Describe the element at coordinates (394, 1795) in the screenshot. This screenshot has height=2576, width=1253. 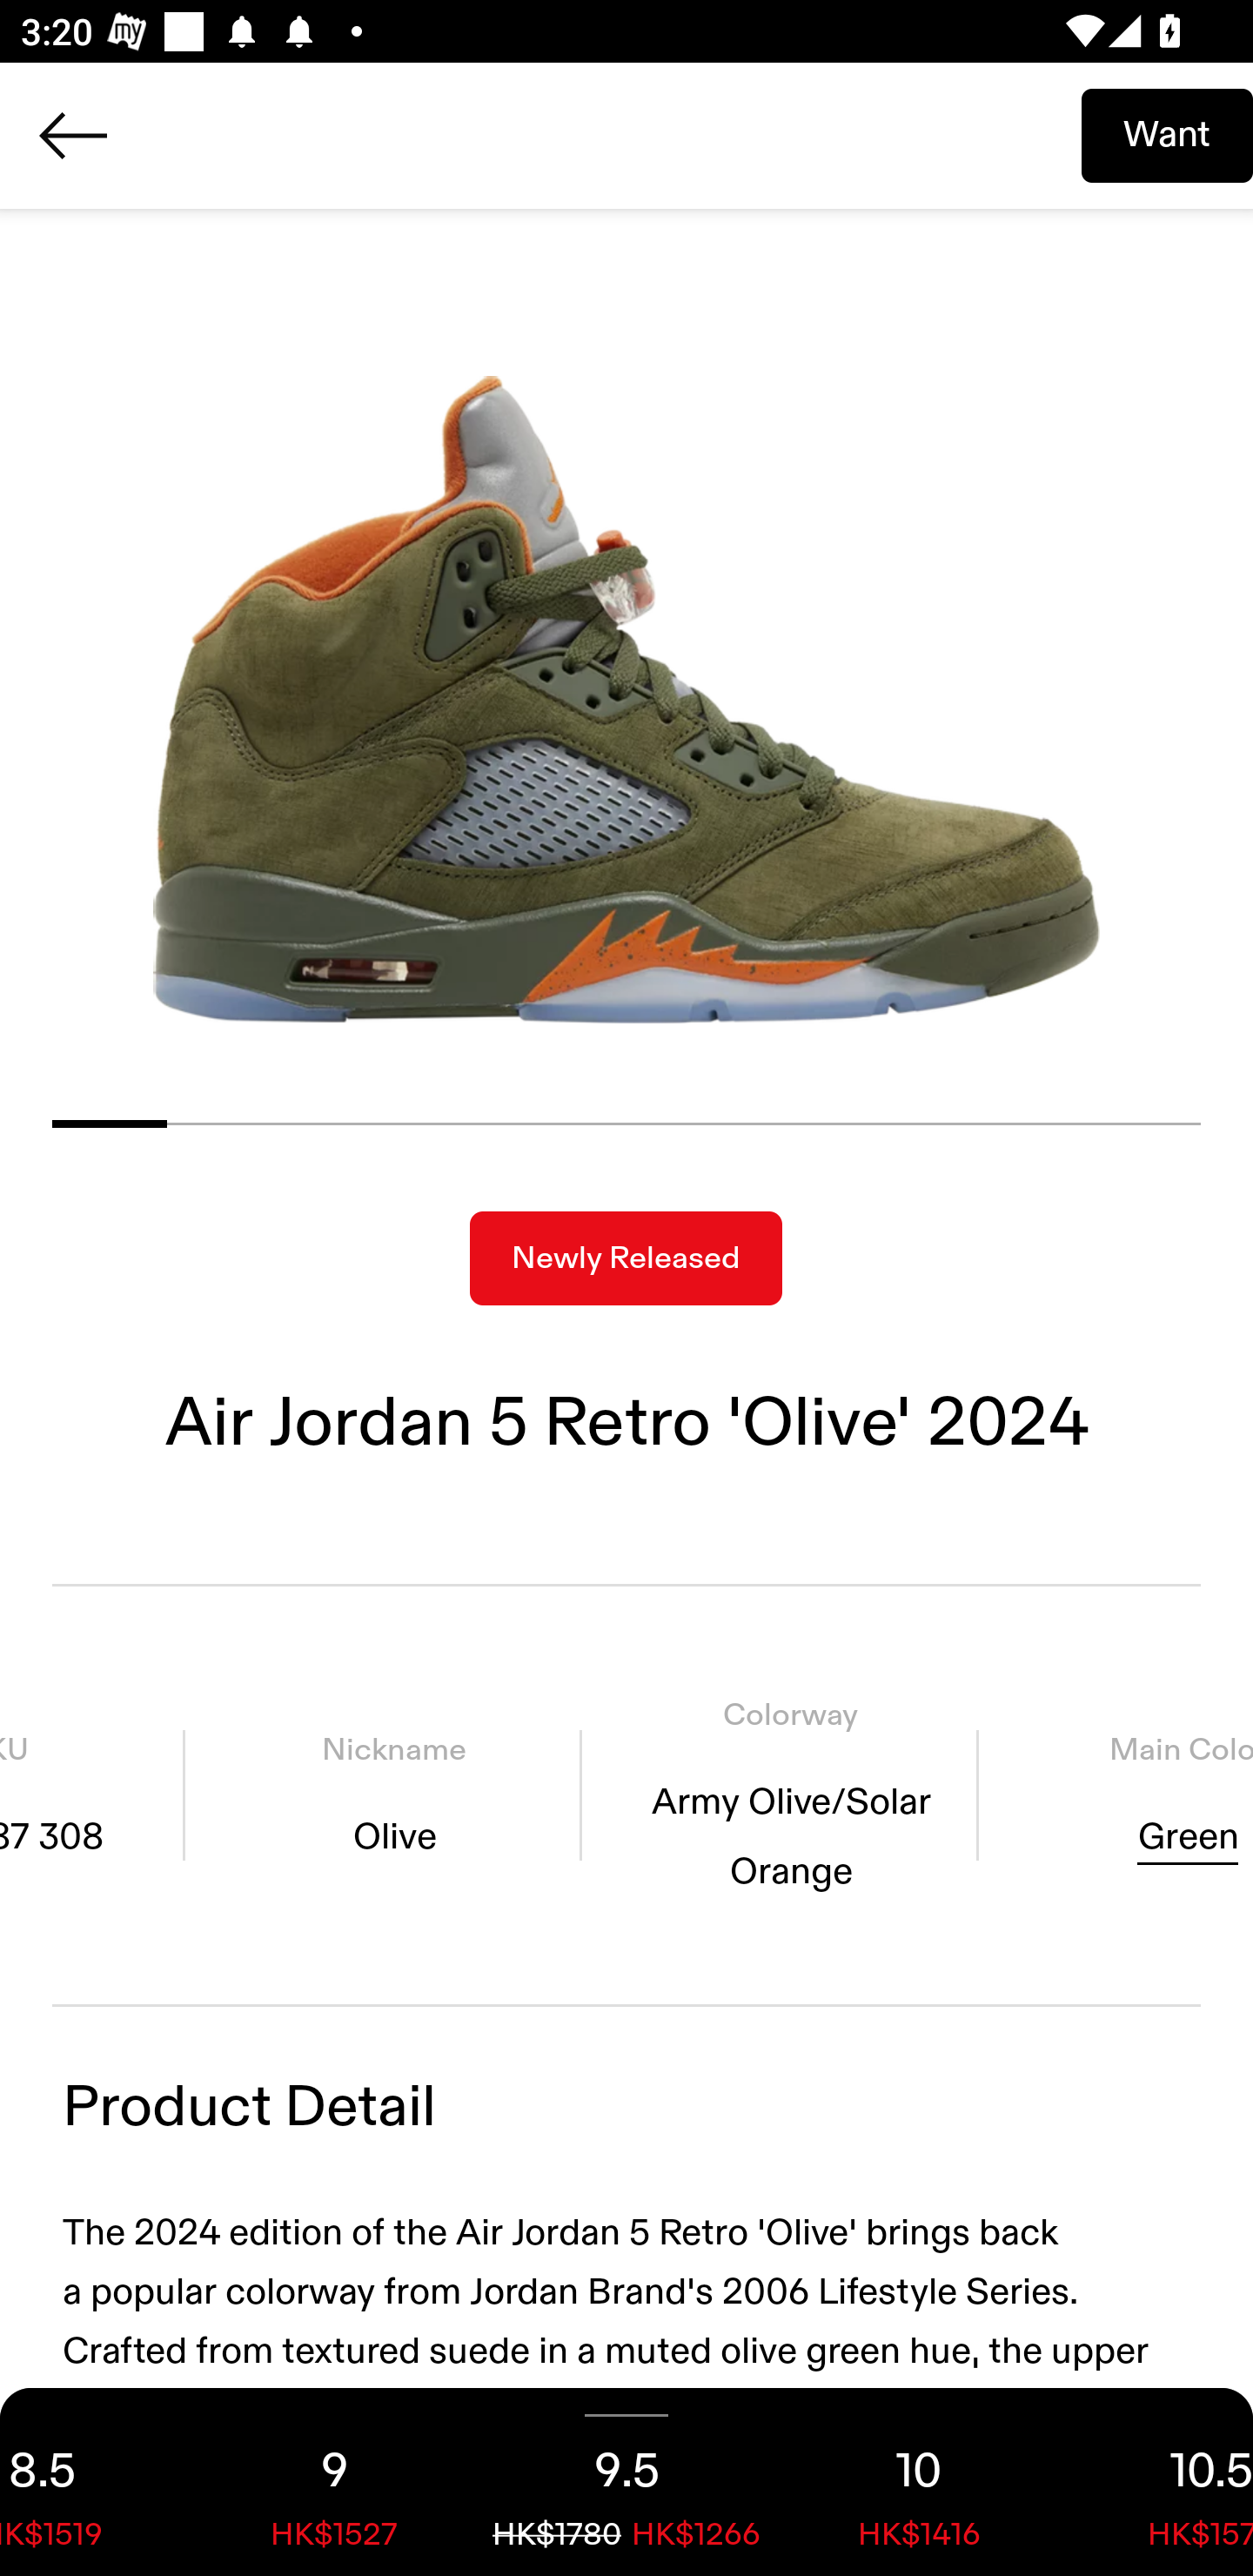
I see `Nickname Olive` at that location.